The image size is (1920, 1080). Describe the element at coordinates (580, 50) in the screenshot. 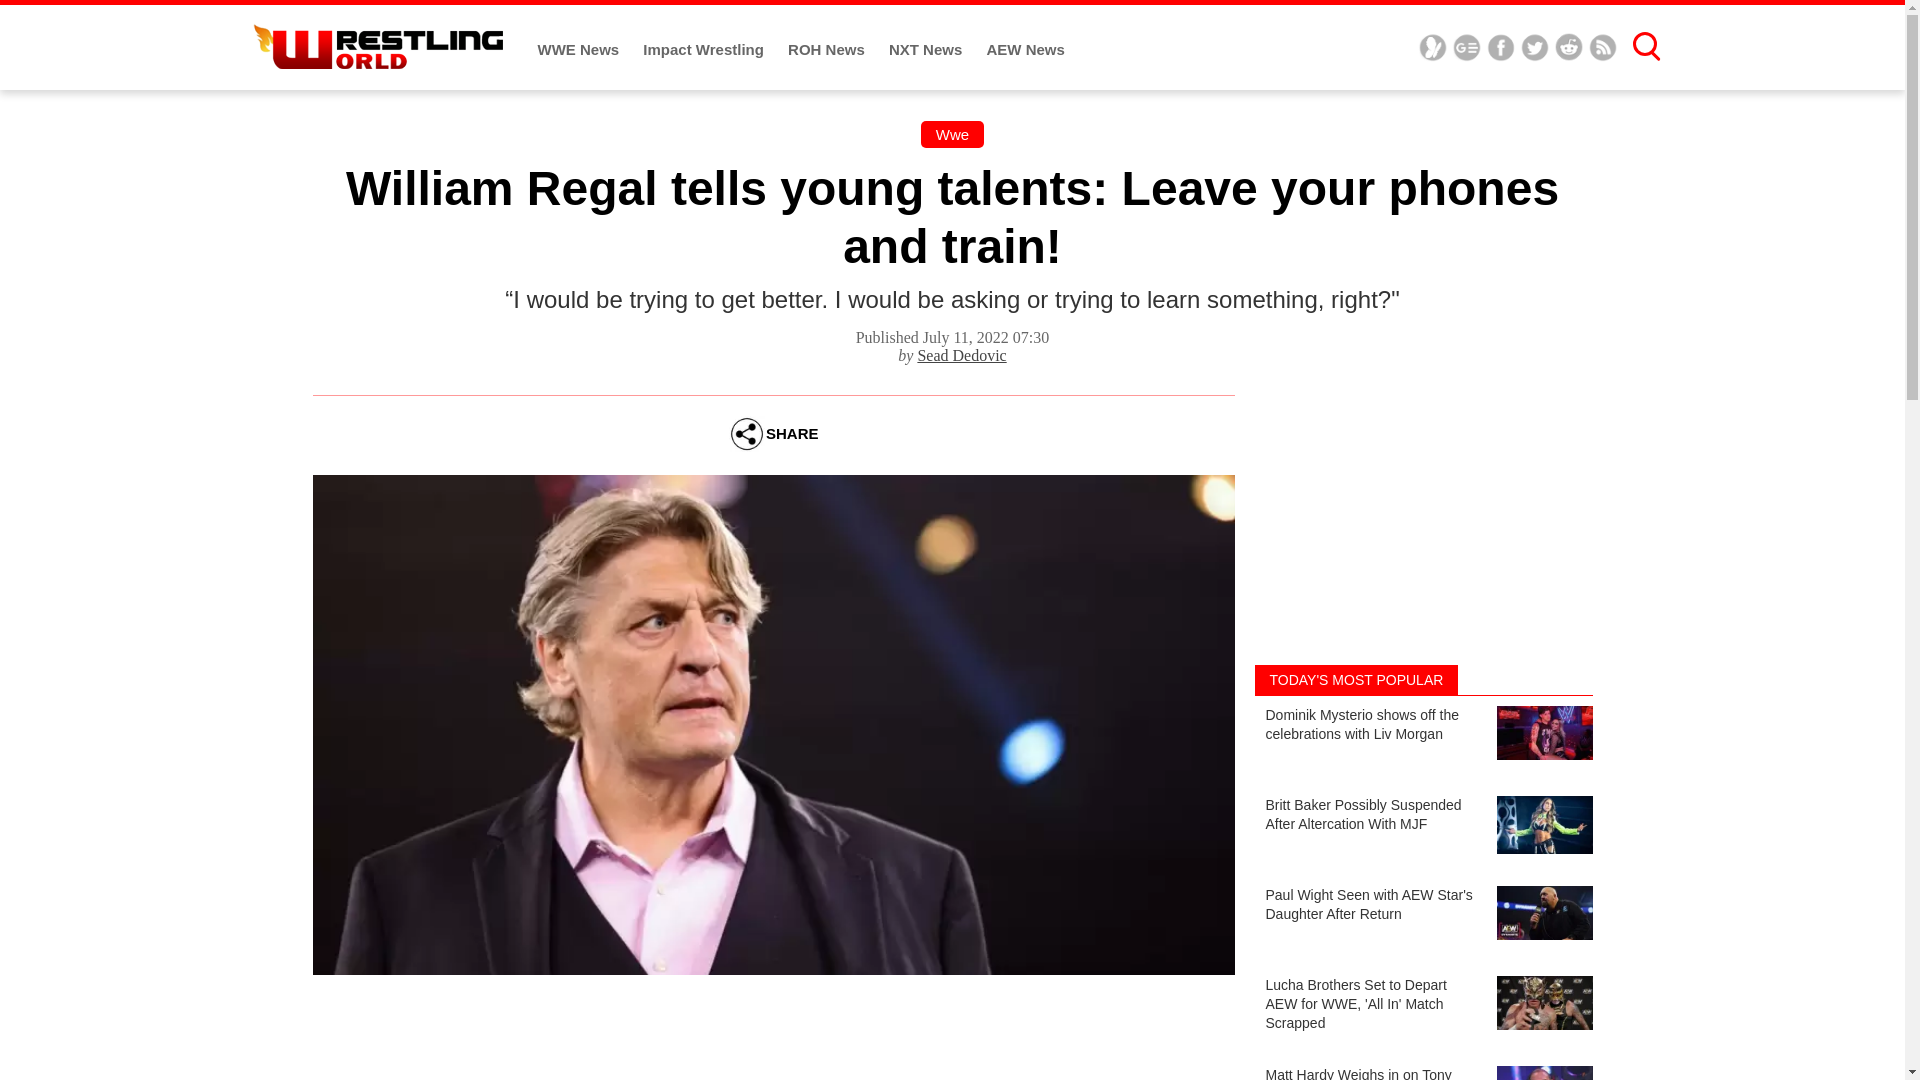

I see `WWE News` at that location.